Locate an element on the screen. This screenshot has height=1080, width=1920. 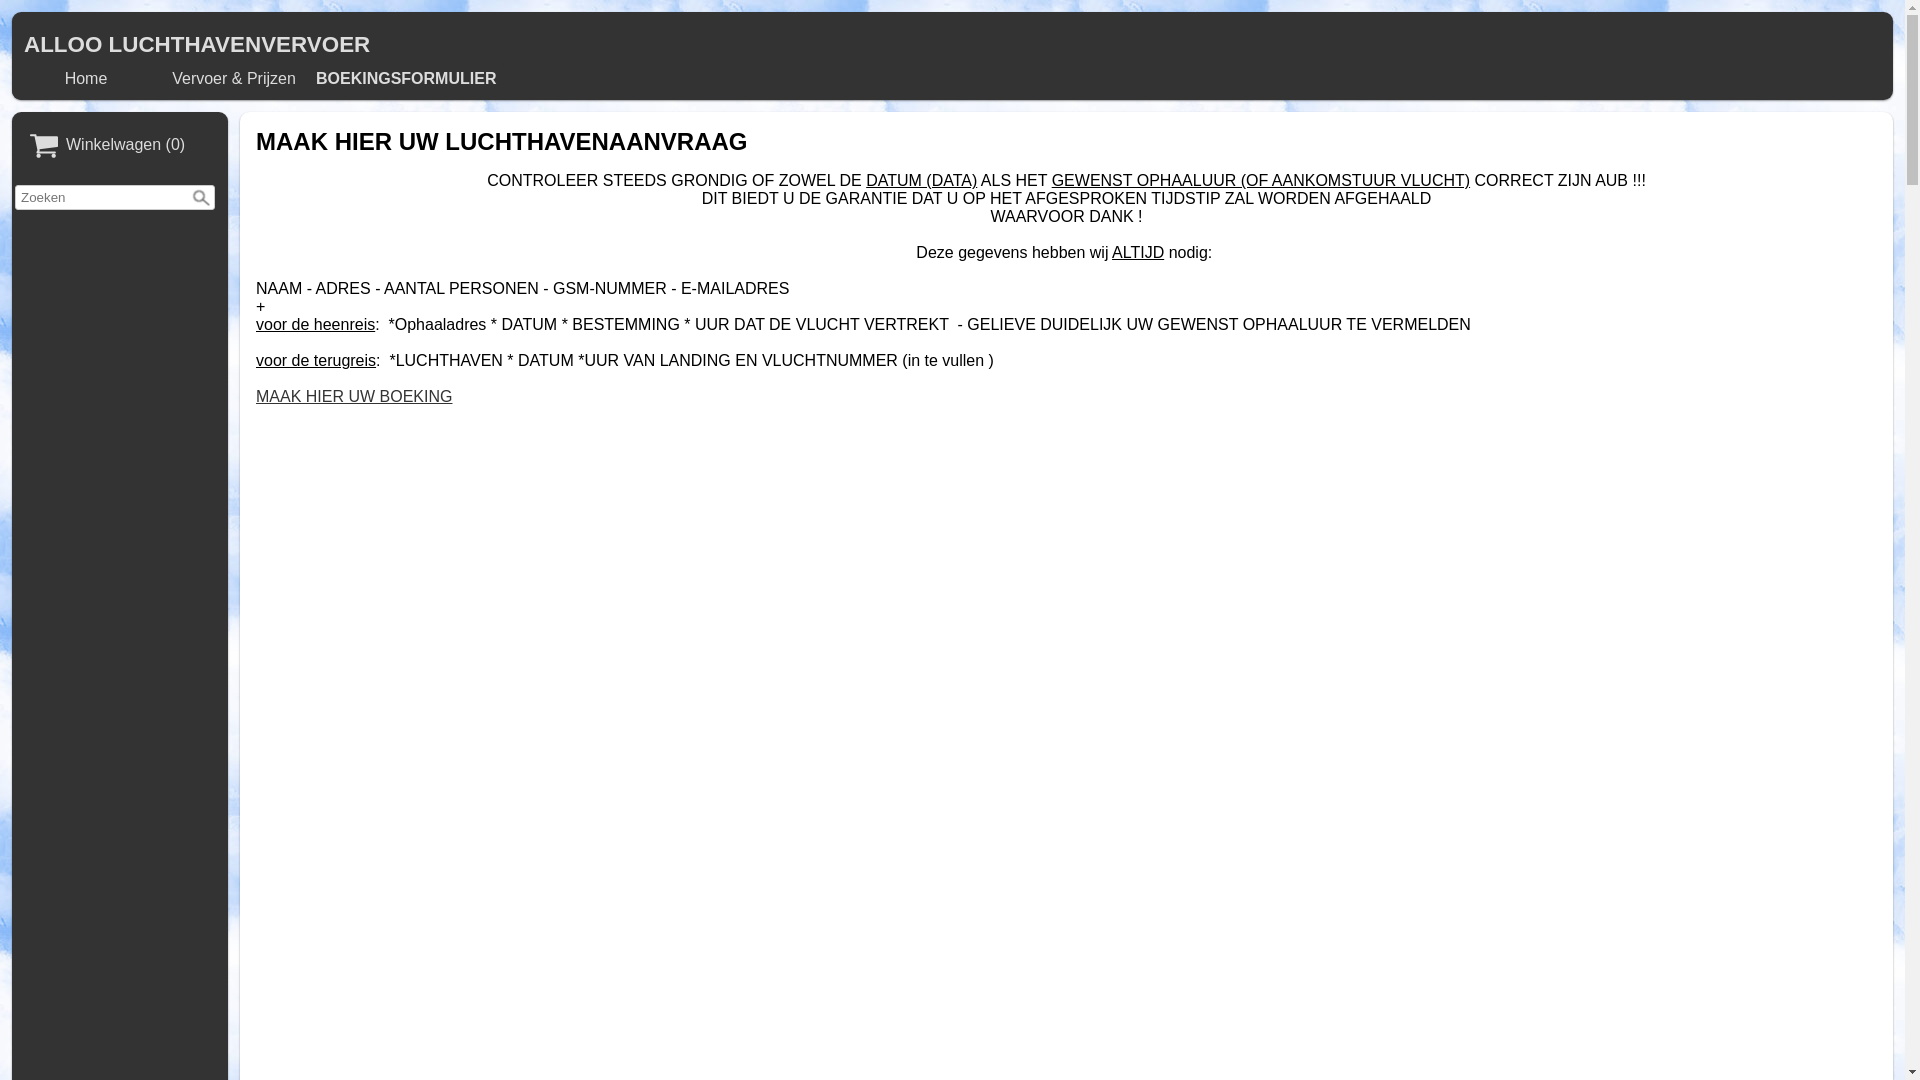
MAAK HIER UW BOEKING is located at coordinates (354, 396).